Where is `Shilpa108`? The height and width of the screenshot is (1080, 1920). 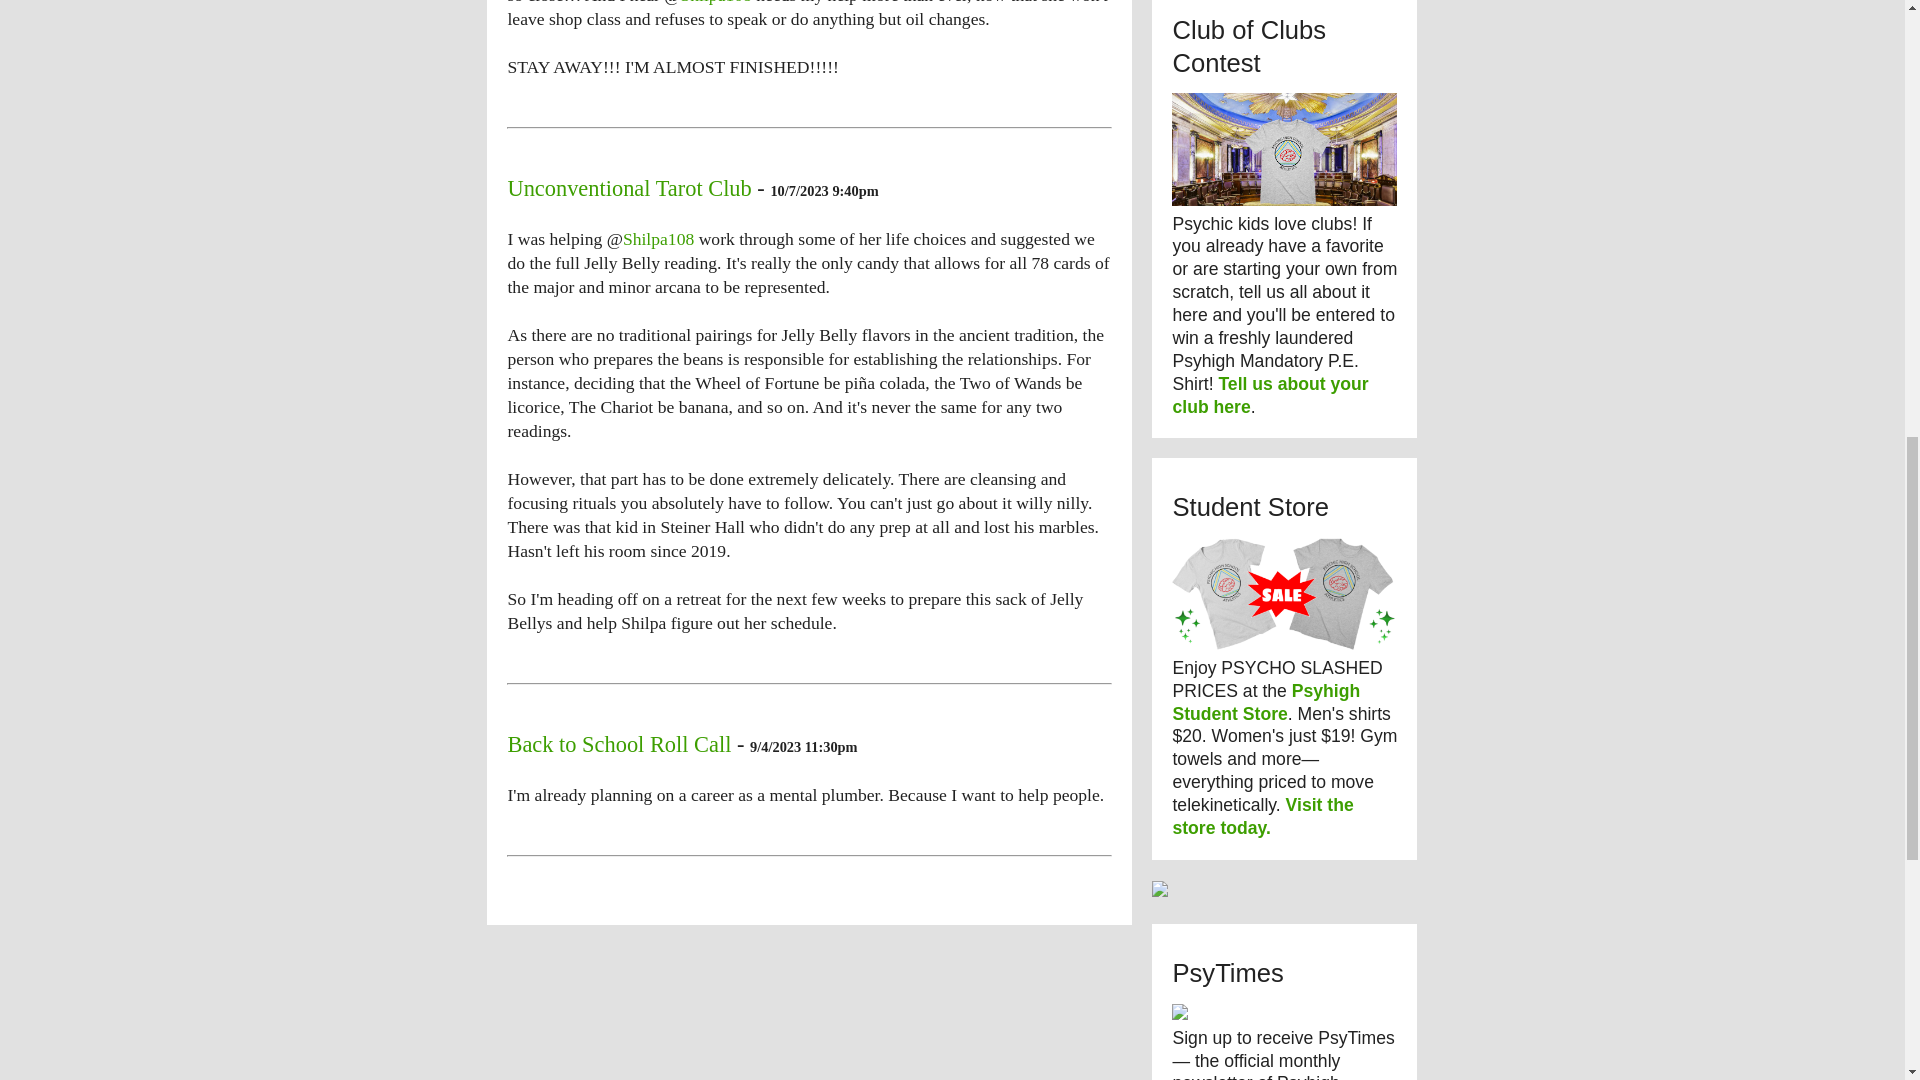 Shilpa108 is located at coordinates (716, 2).